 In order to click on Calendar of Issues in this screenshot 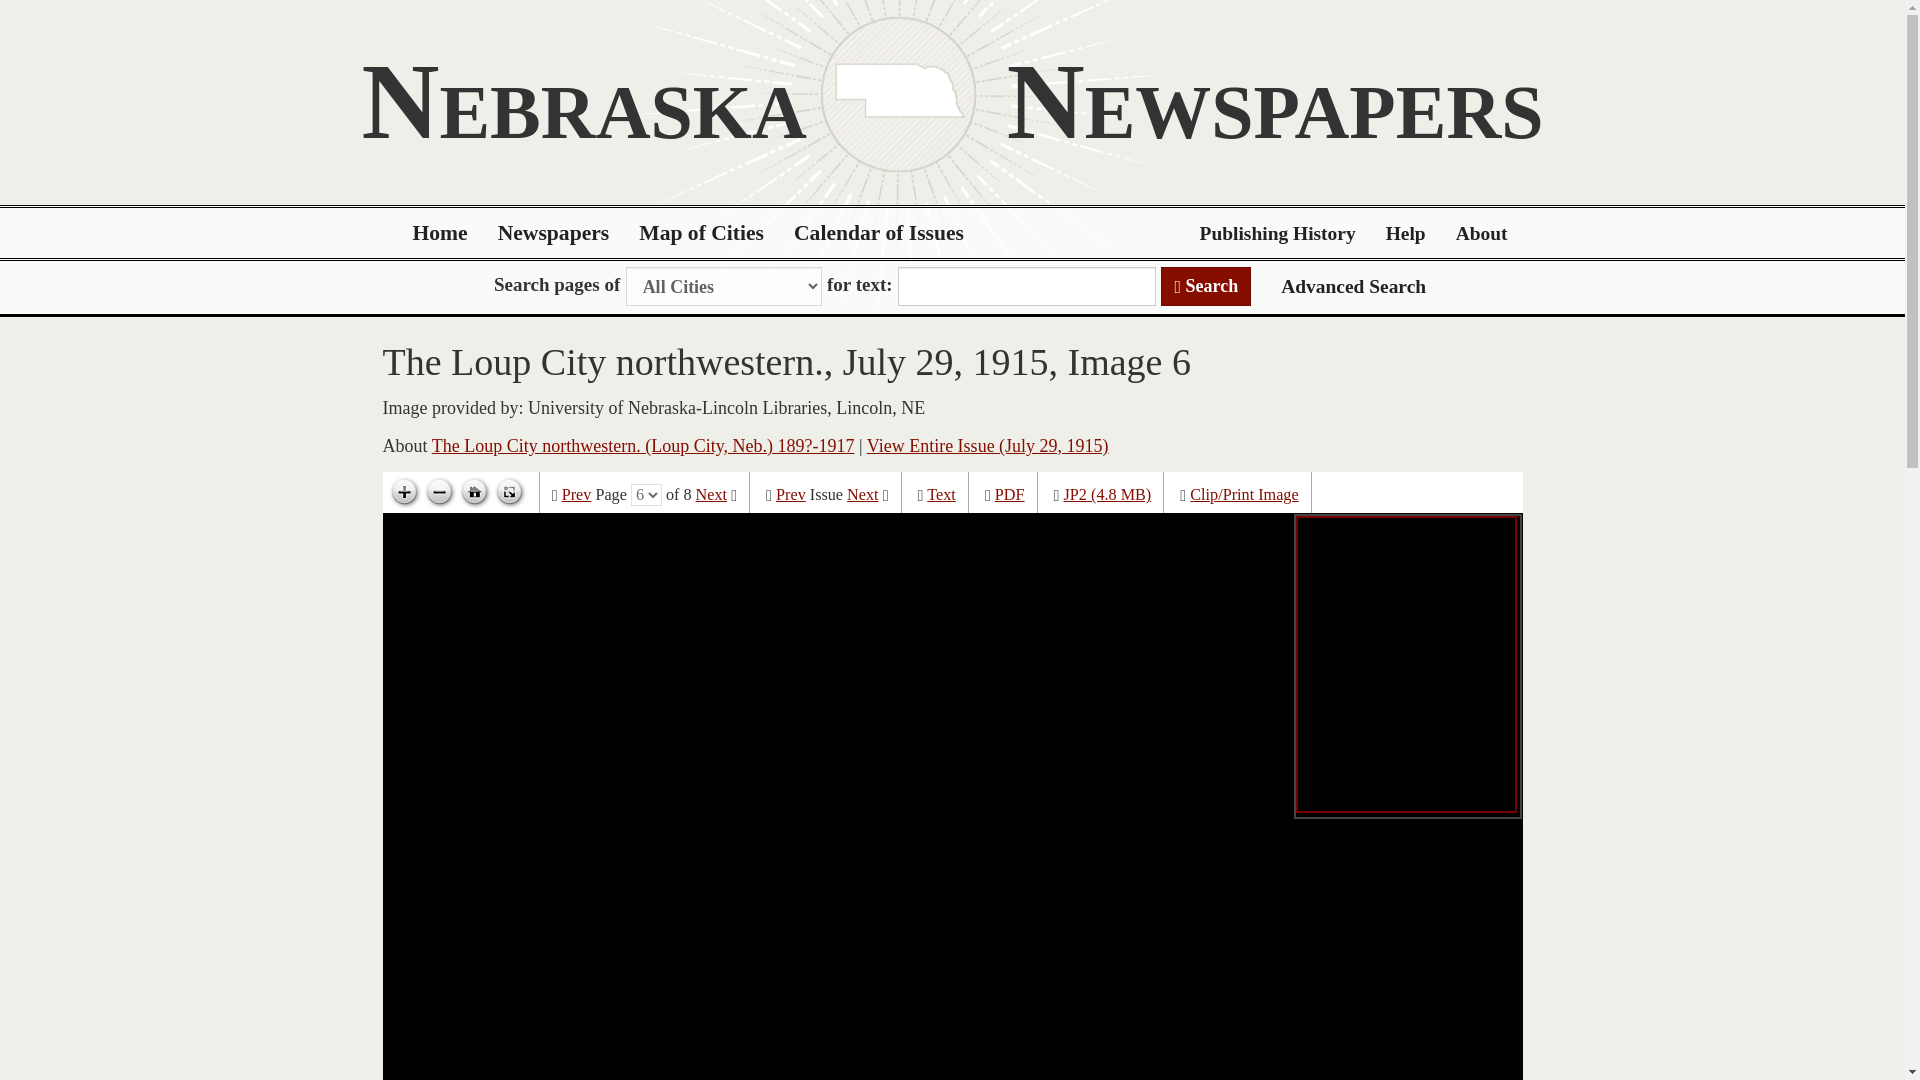, I will do `click(879, 233)`.